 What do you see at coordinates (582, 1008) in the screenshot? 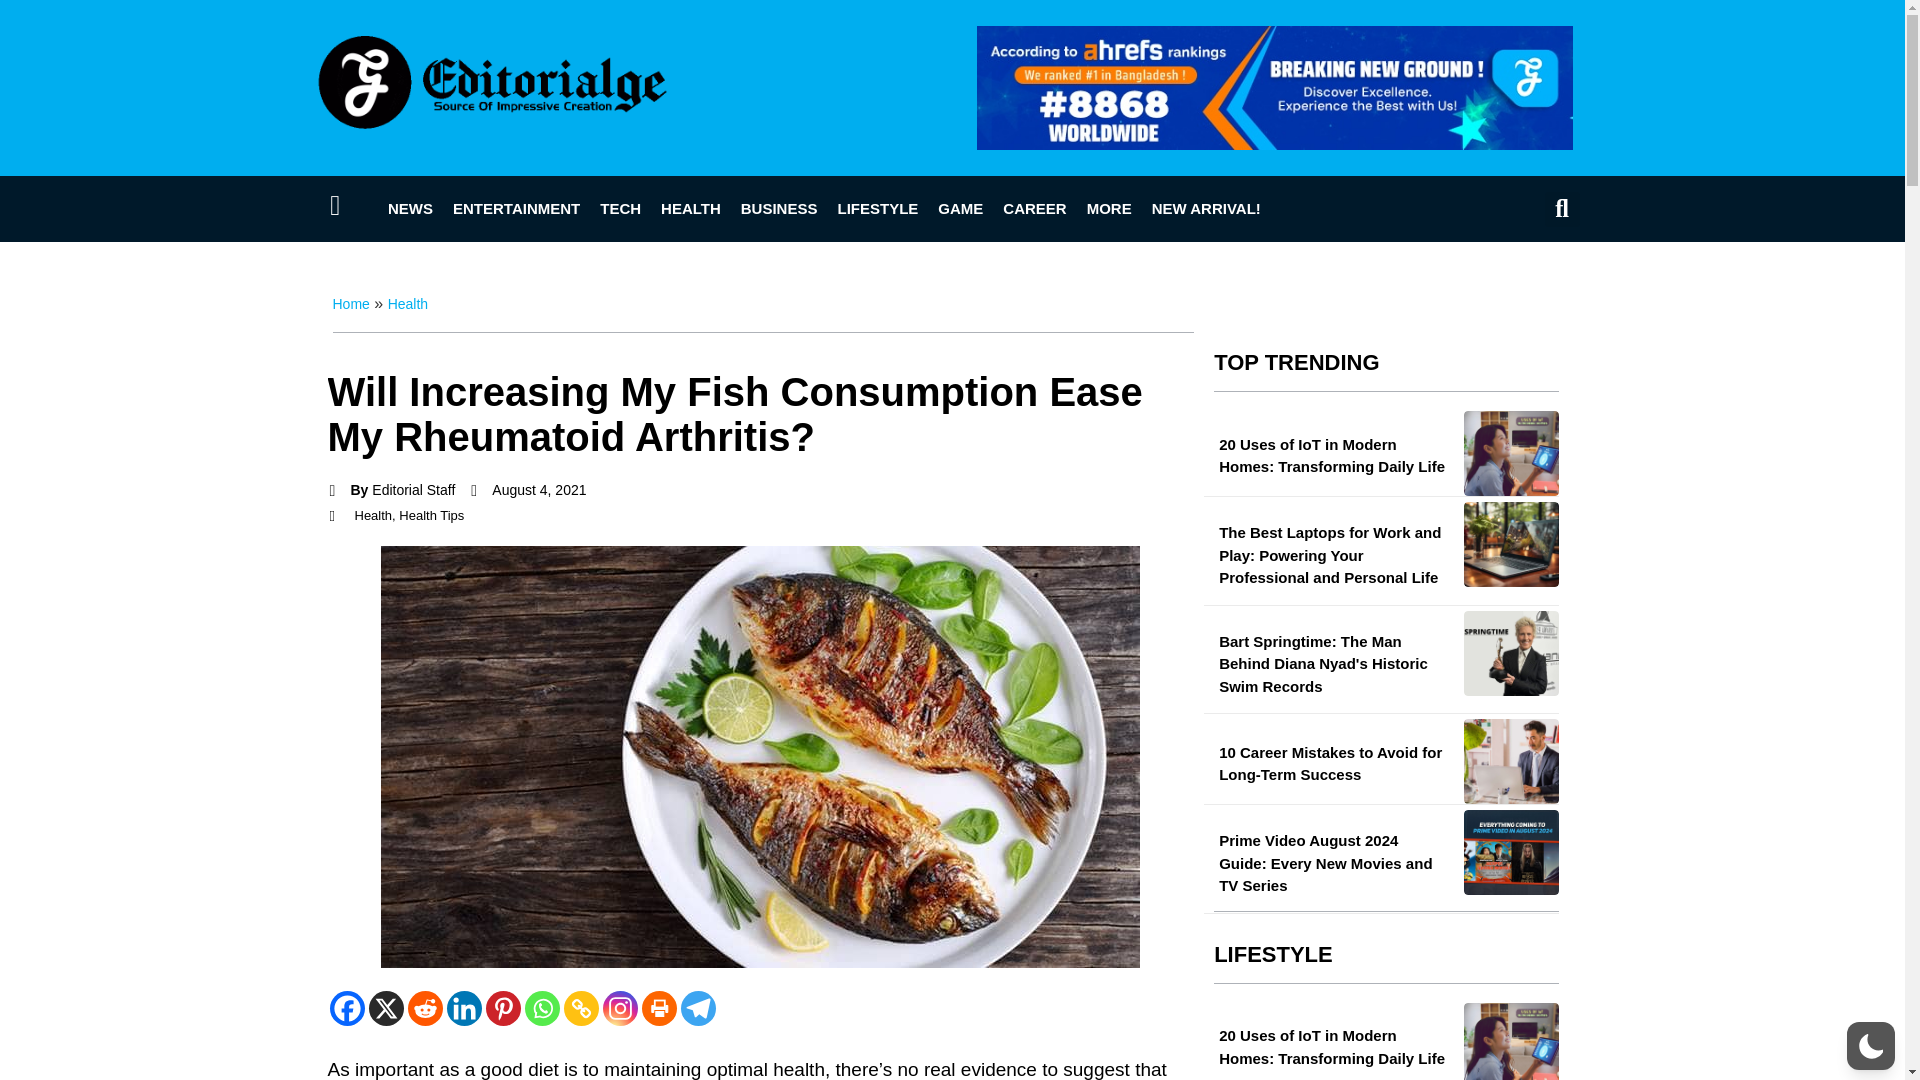
I see `Copy Link` at bounding box center [582, 1008].